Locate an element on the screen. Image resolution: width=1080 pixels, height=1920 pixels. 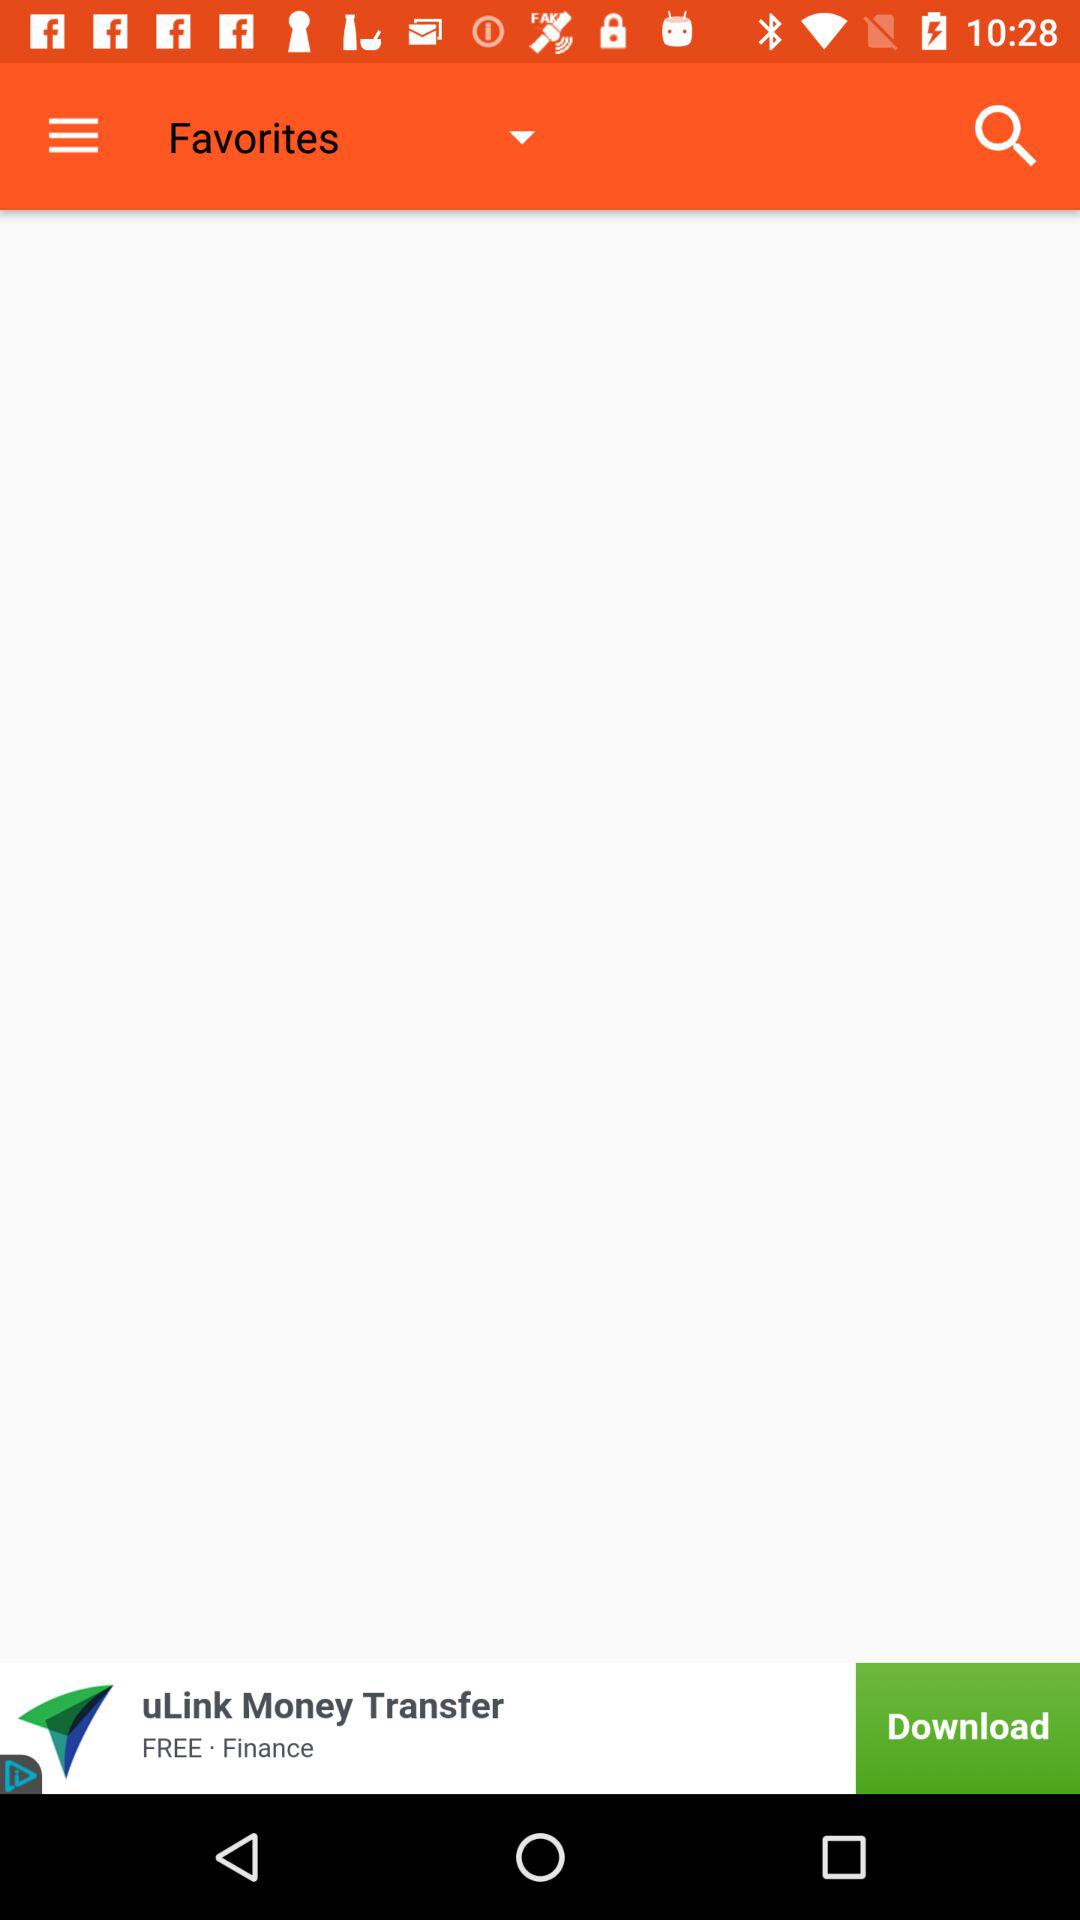
advertisement banner is located at coordinates (540, 1728).